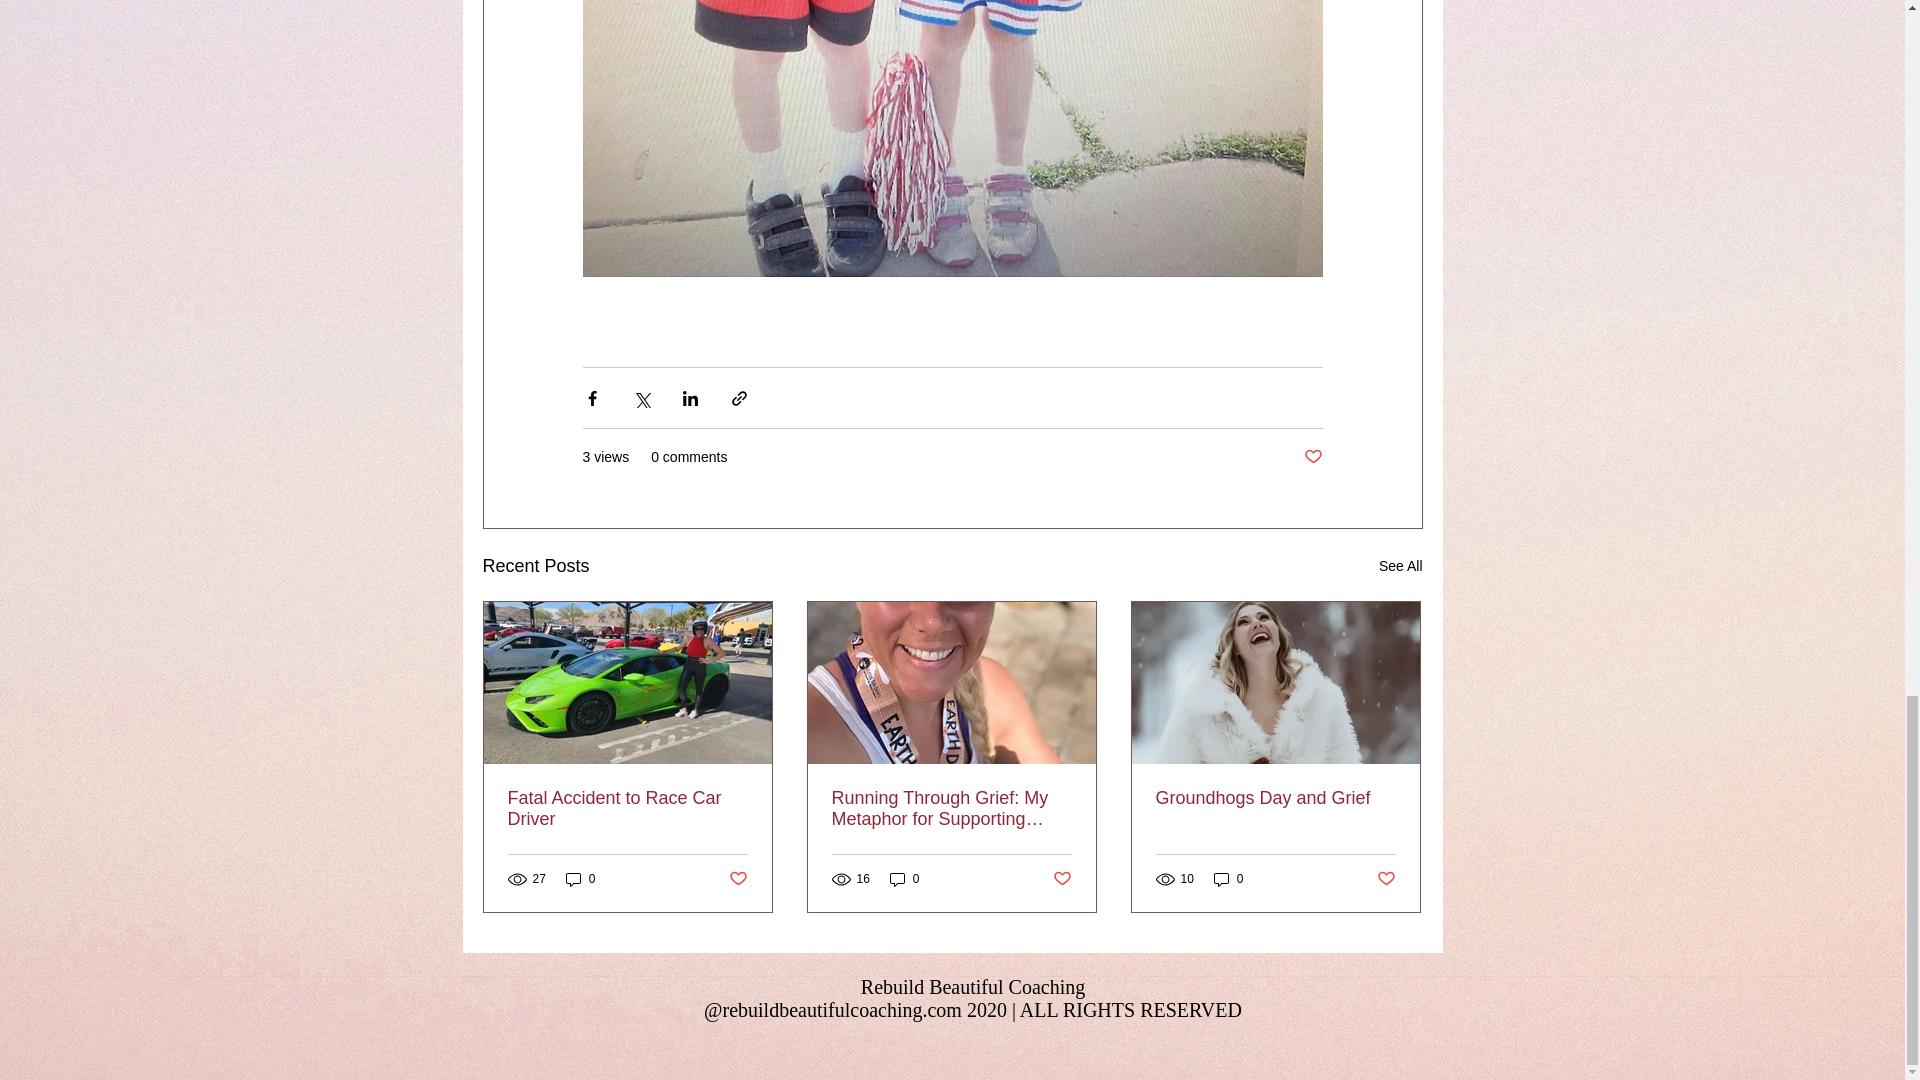  I want to click on Post not marked as liked, so click(1386, 879).